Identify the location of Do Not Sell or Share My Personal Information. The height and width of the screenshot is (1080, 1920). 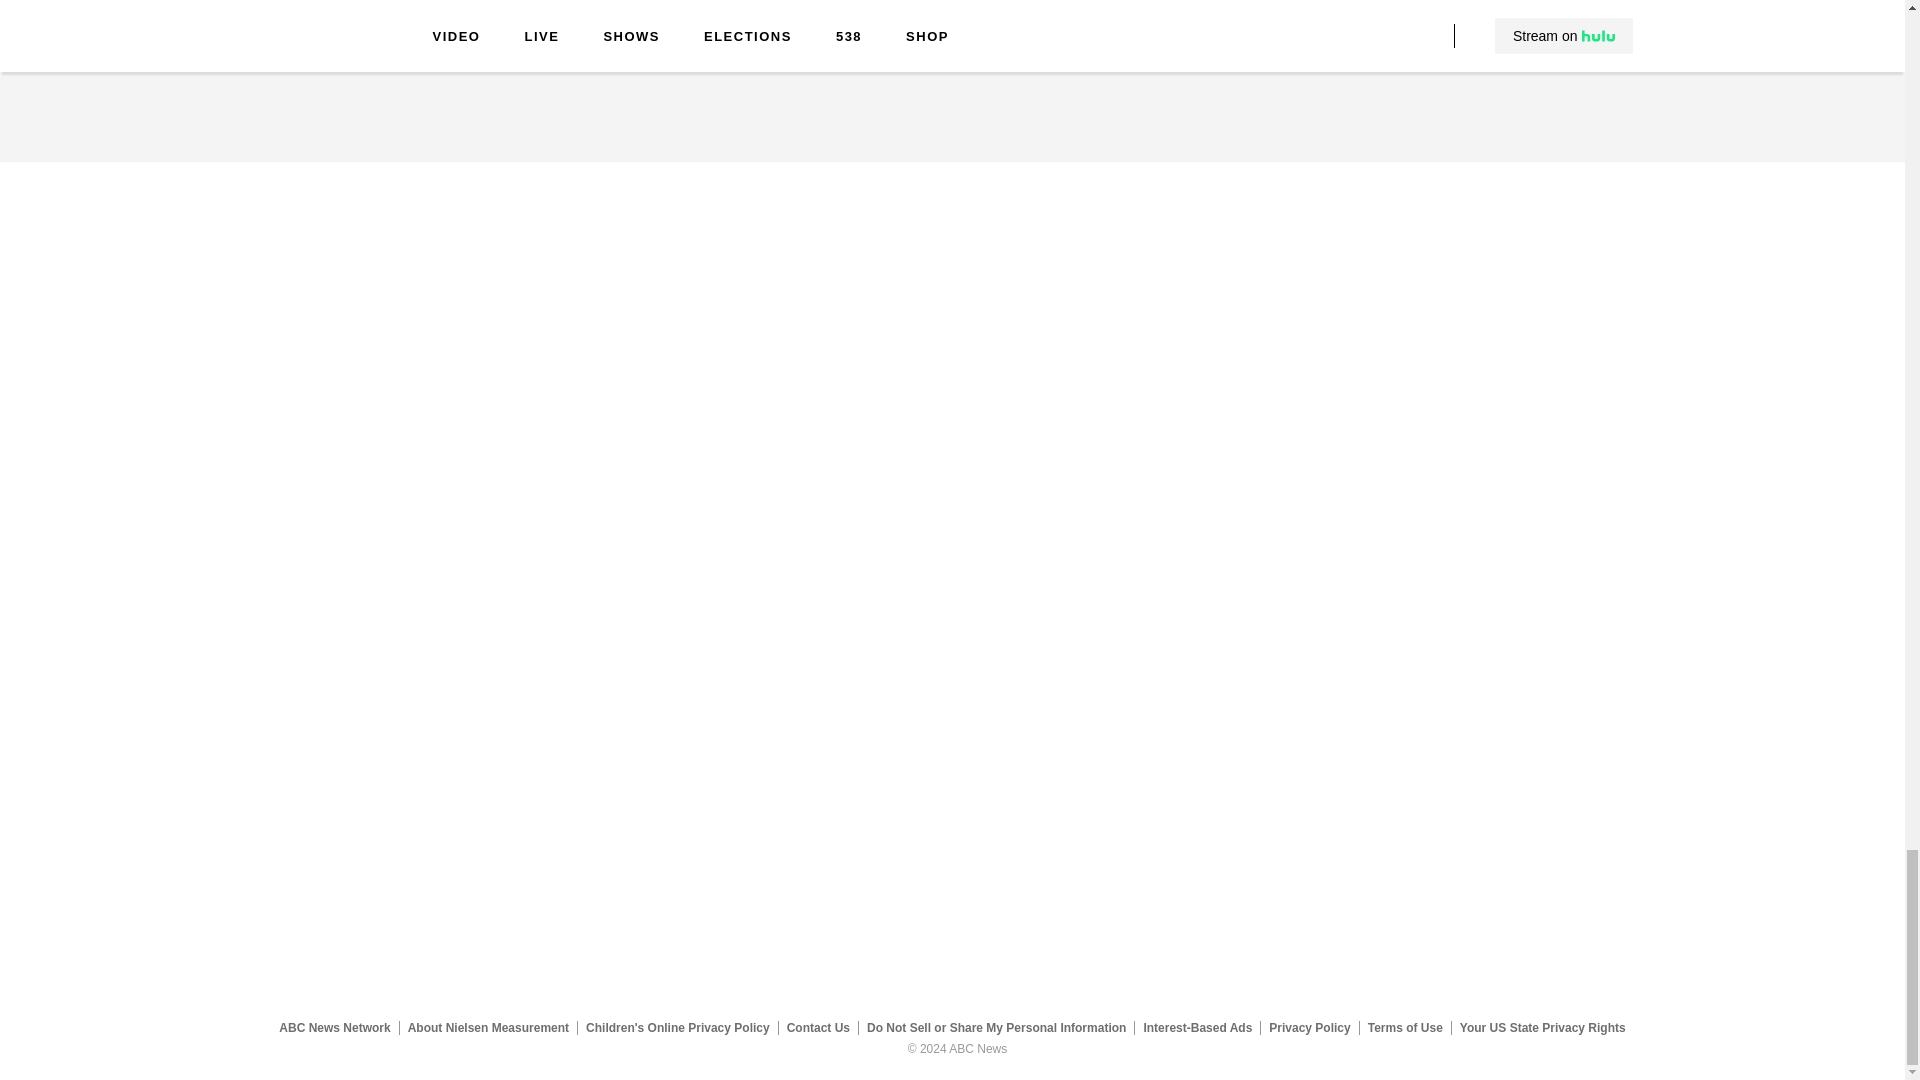
(996, 1027).